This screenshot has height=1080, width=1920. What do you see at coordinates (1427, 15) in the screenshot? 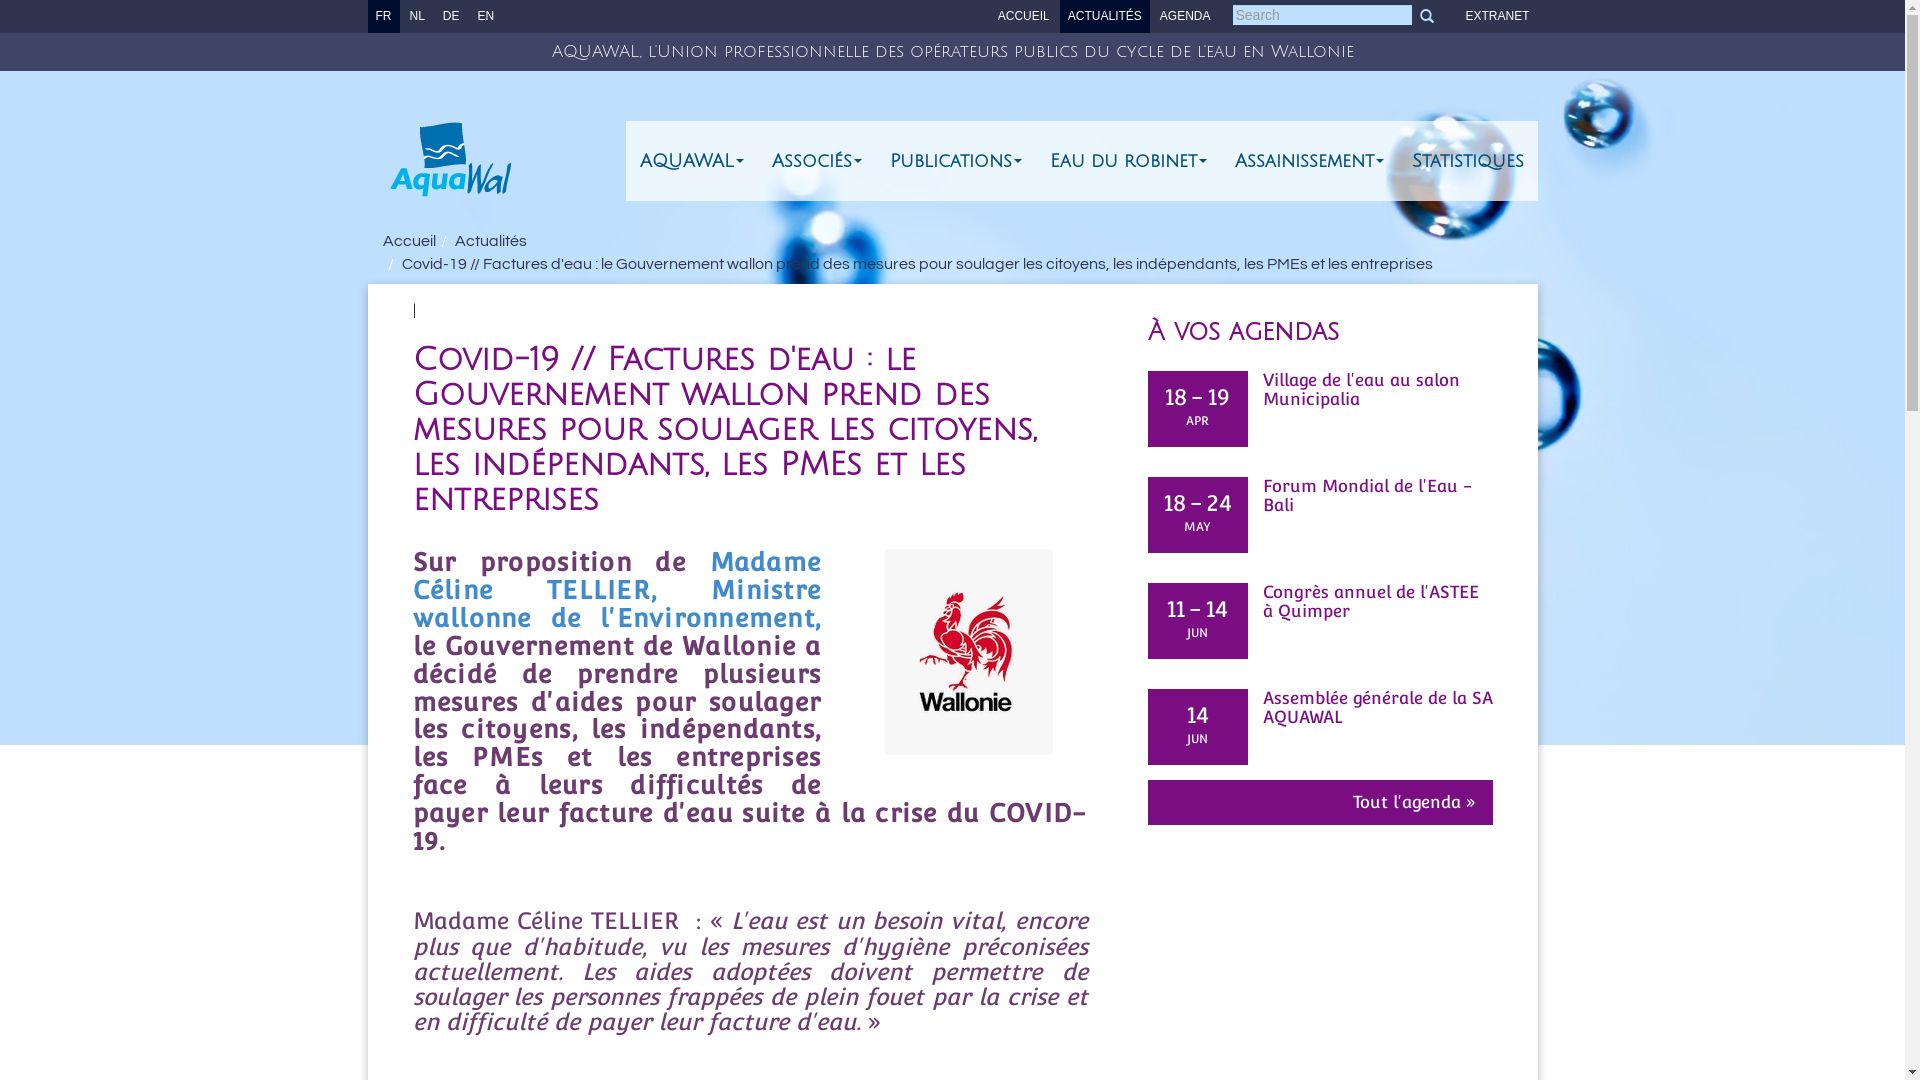
I see `Chercher` at bounding box center [1427, 15].